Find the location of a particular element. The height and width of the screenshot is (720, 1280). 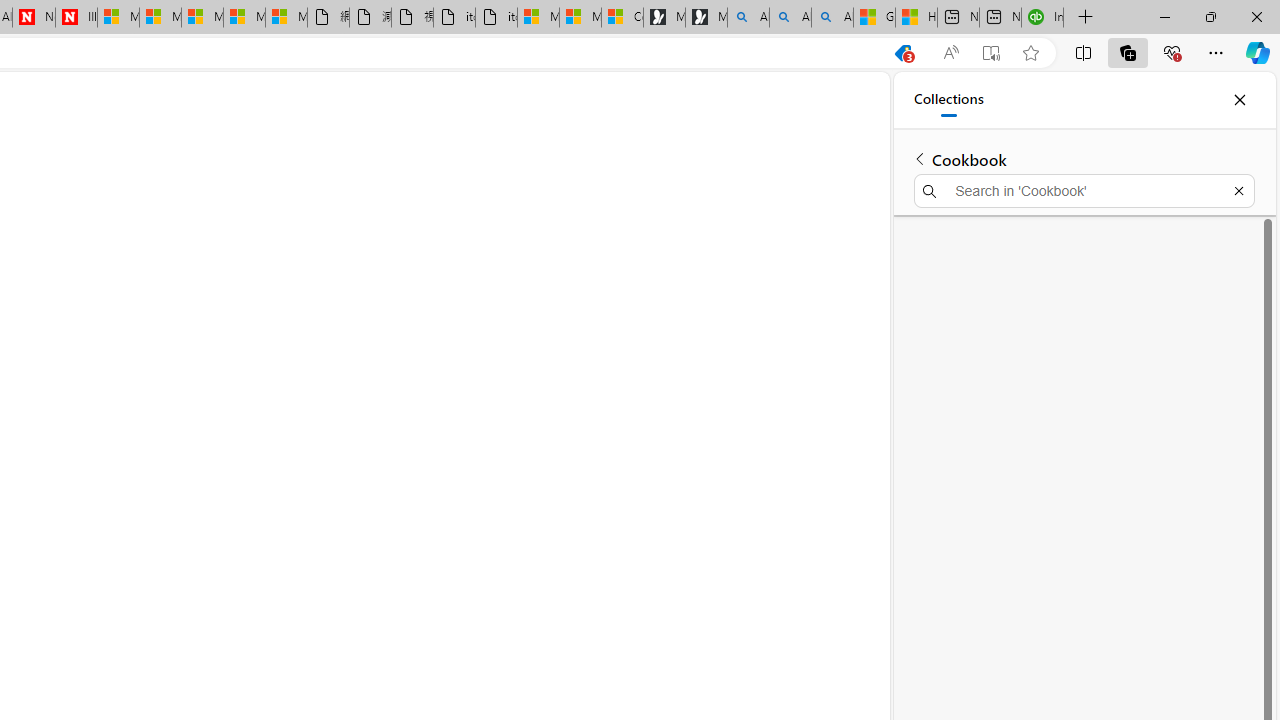

Class: Bz112c Bz112c-r9oPif is located at coordinates (1208, 122).